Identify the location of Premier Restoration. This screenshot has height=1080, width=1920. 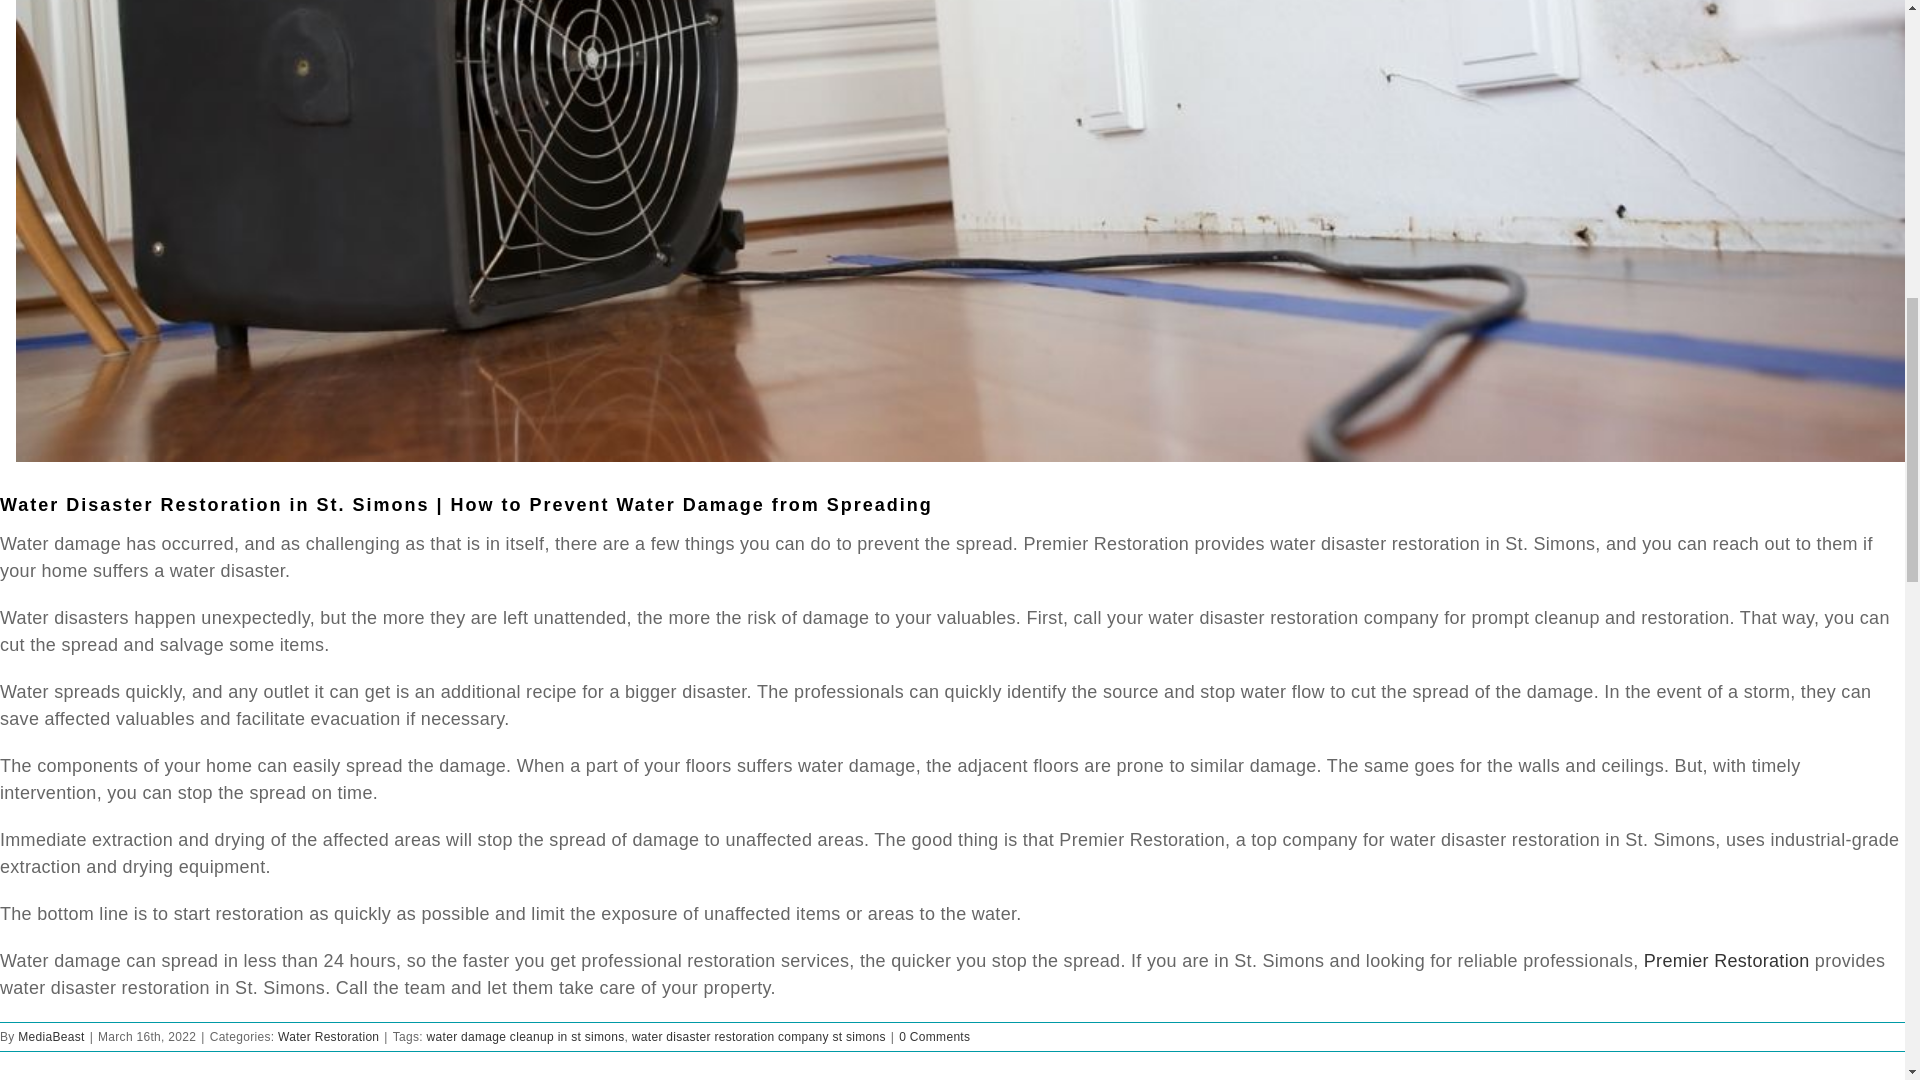
(1722, 960).